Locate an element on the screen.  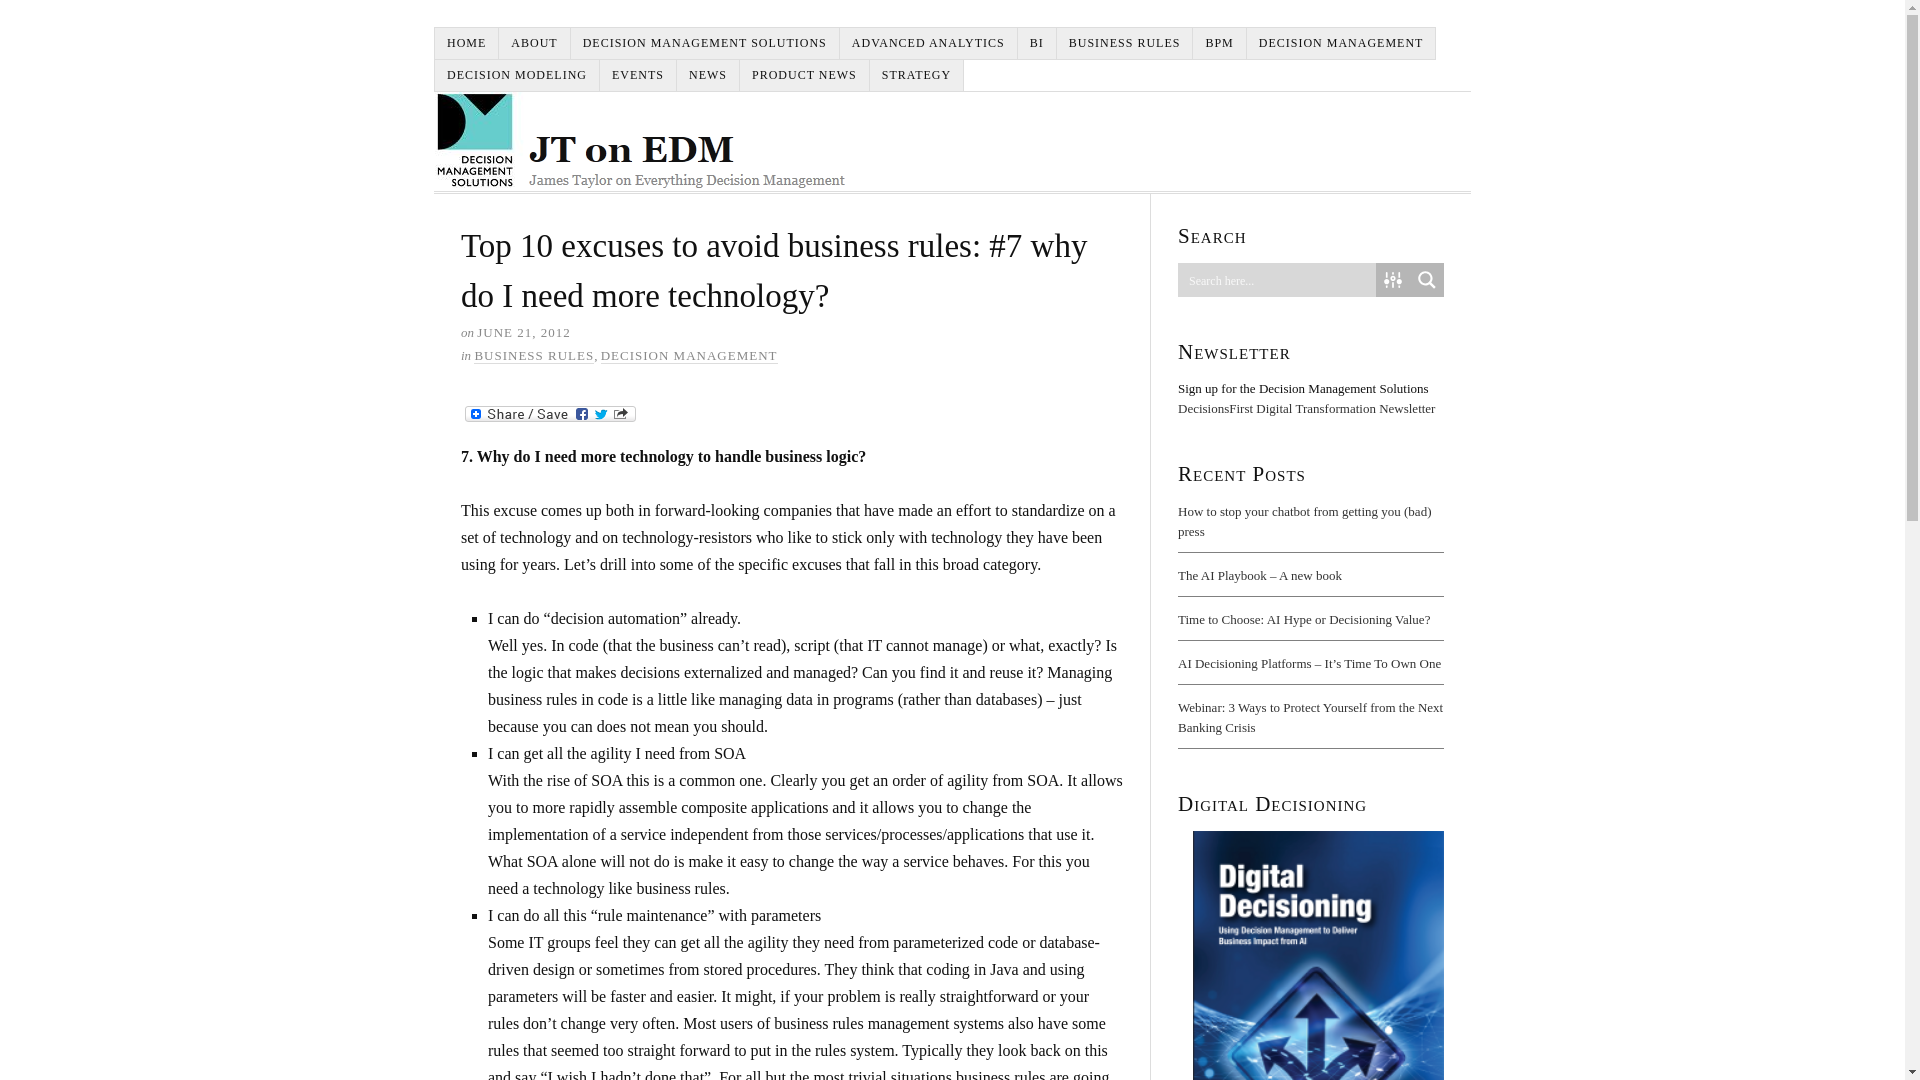
DECISION MANAGEMENT SOLUTIONS is located at coordinates (705, 44).